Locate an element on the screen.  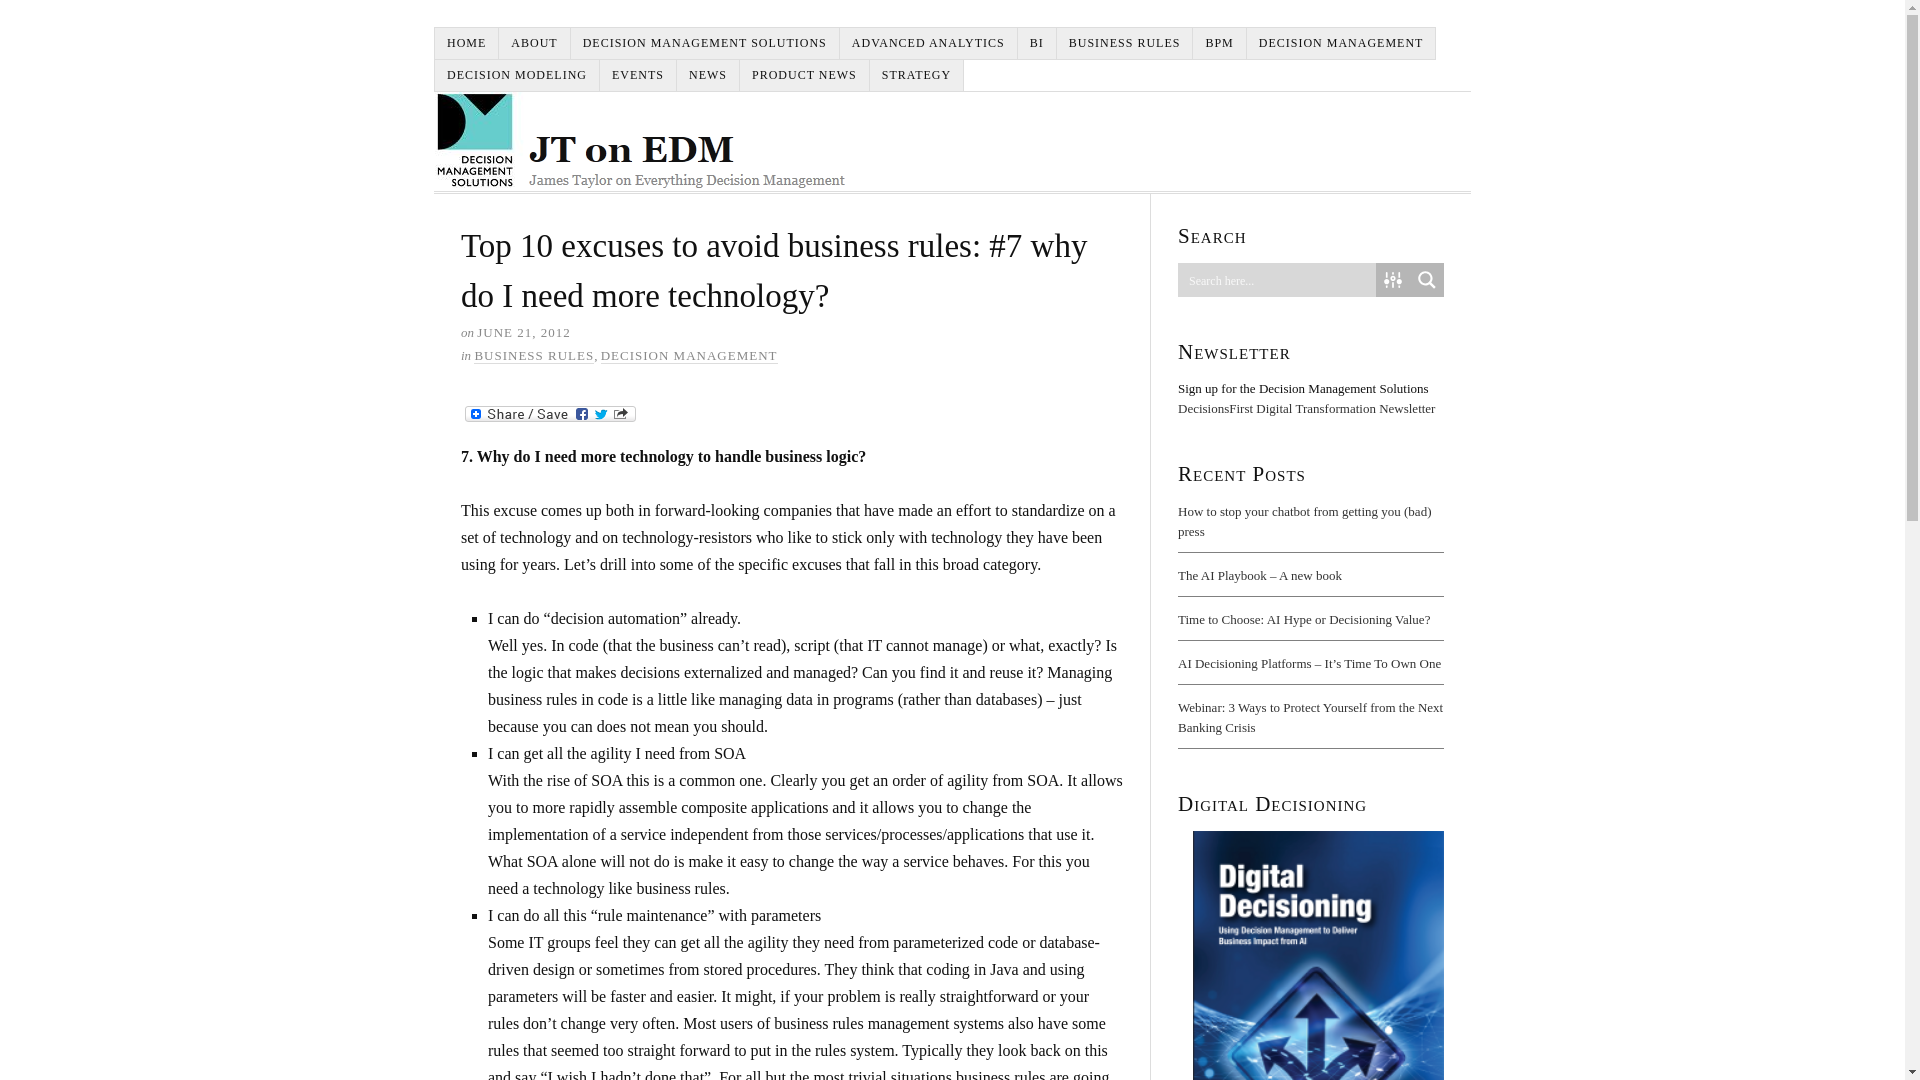
DECISION MANAGEMENT SOLUTIONS is located at coordinates (705, 44).